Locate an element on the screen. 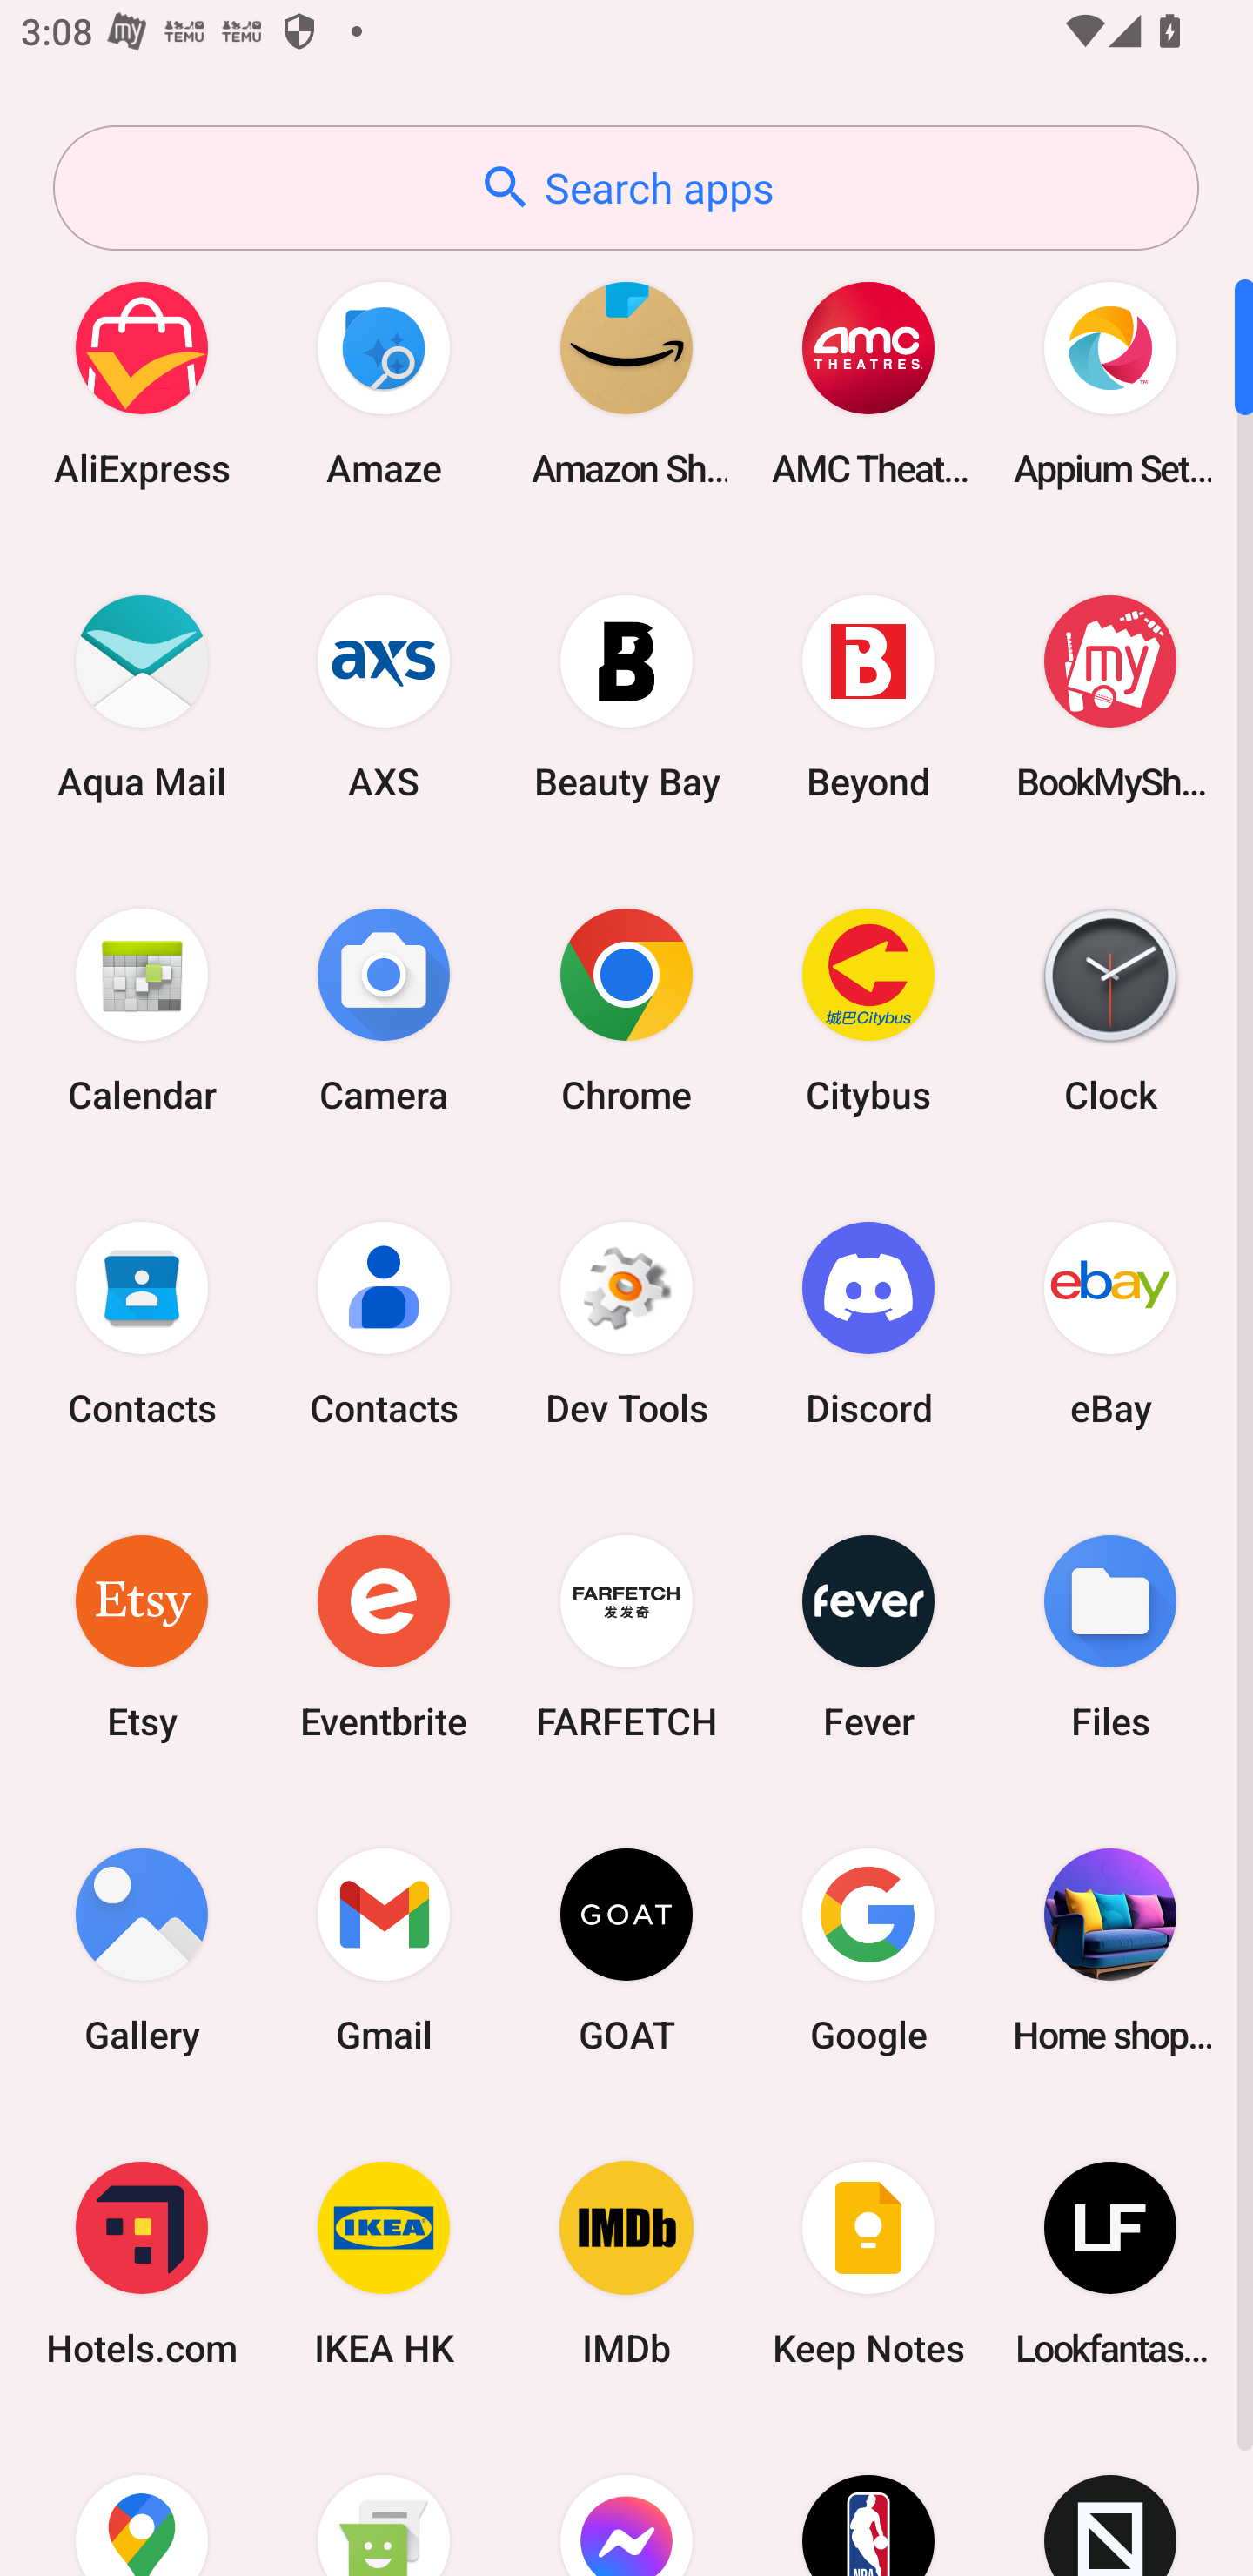  eBay is located at coordinates (1110, 1323).